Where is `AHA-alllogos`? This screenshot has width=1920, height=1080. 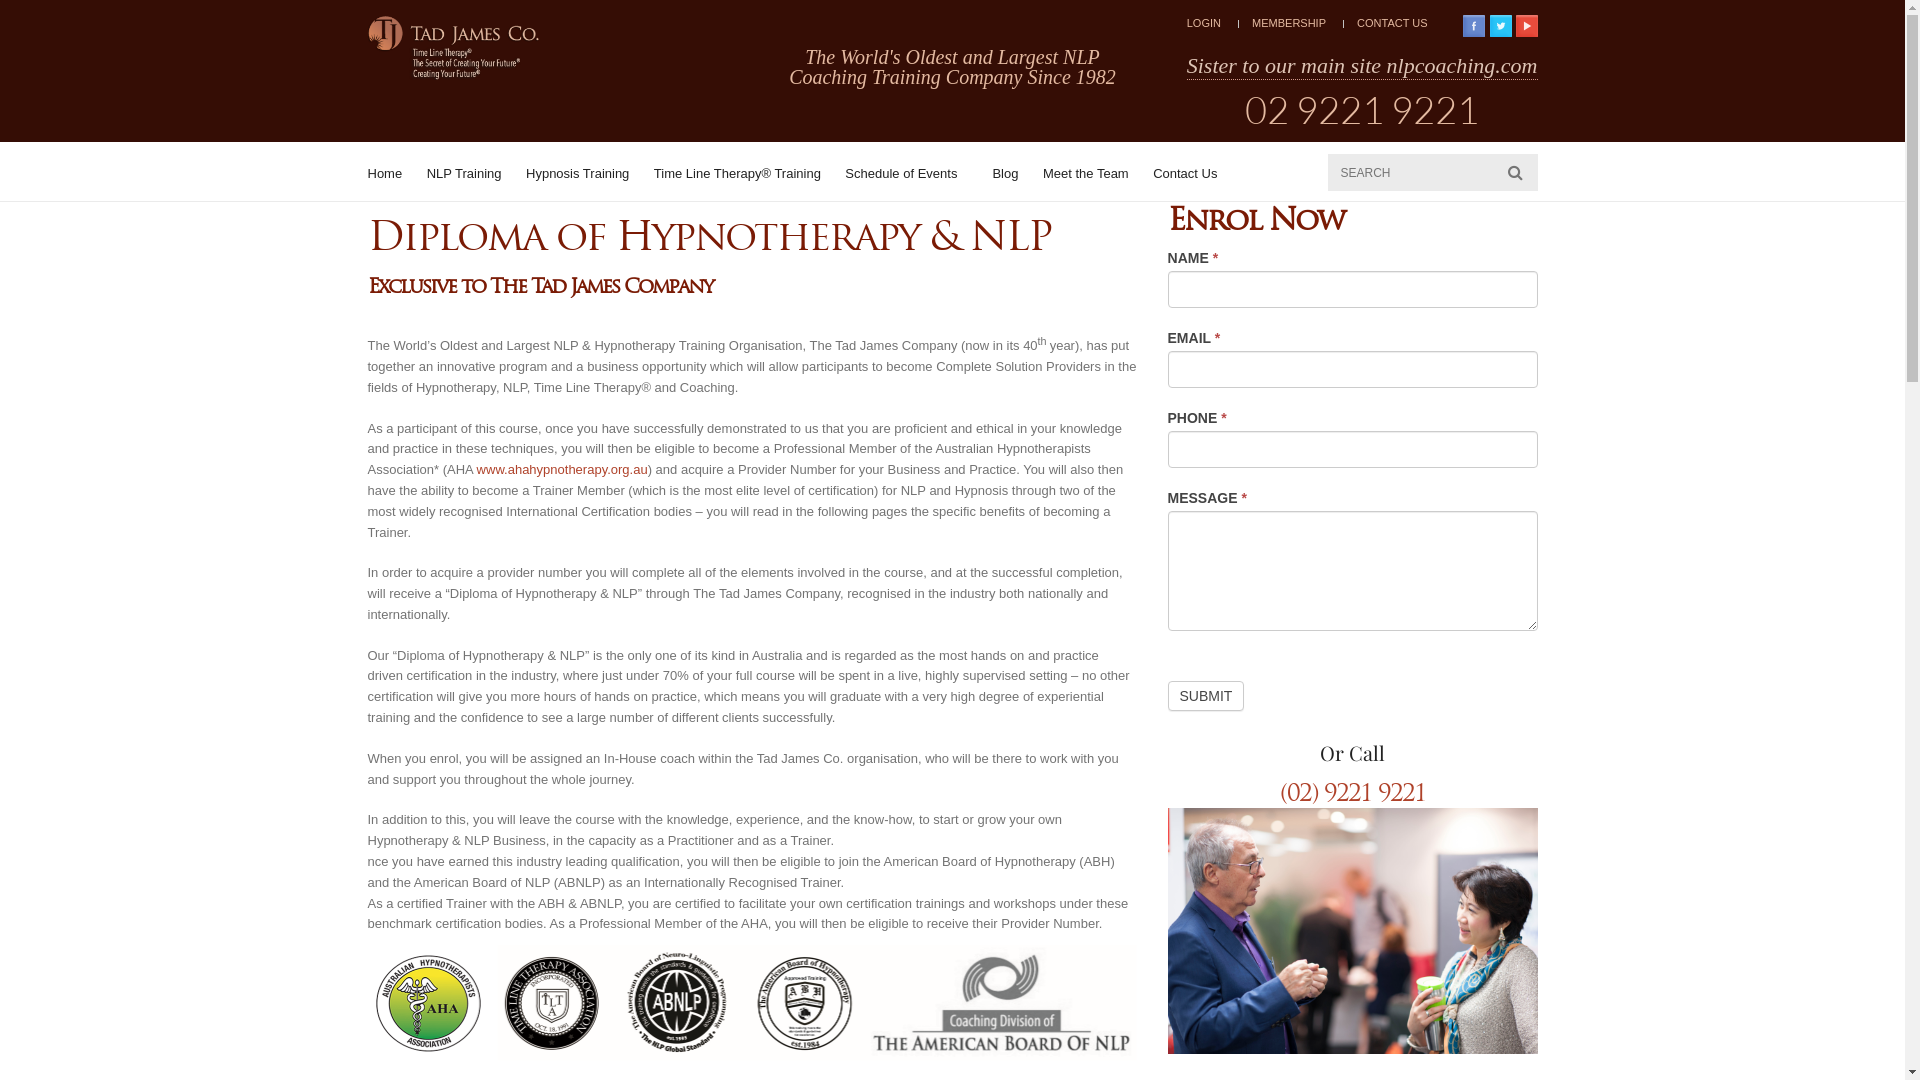 AHA-alllogos is located at coordinates (753, 1000).